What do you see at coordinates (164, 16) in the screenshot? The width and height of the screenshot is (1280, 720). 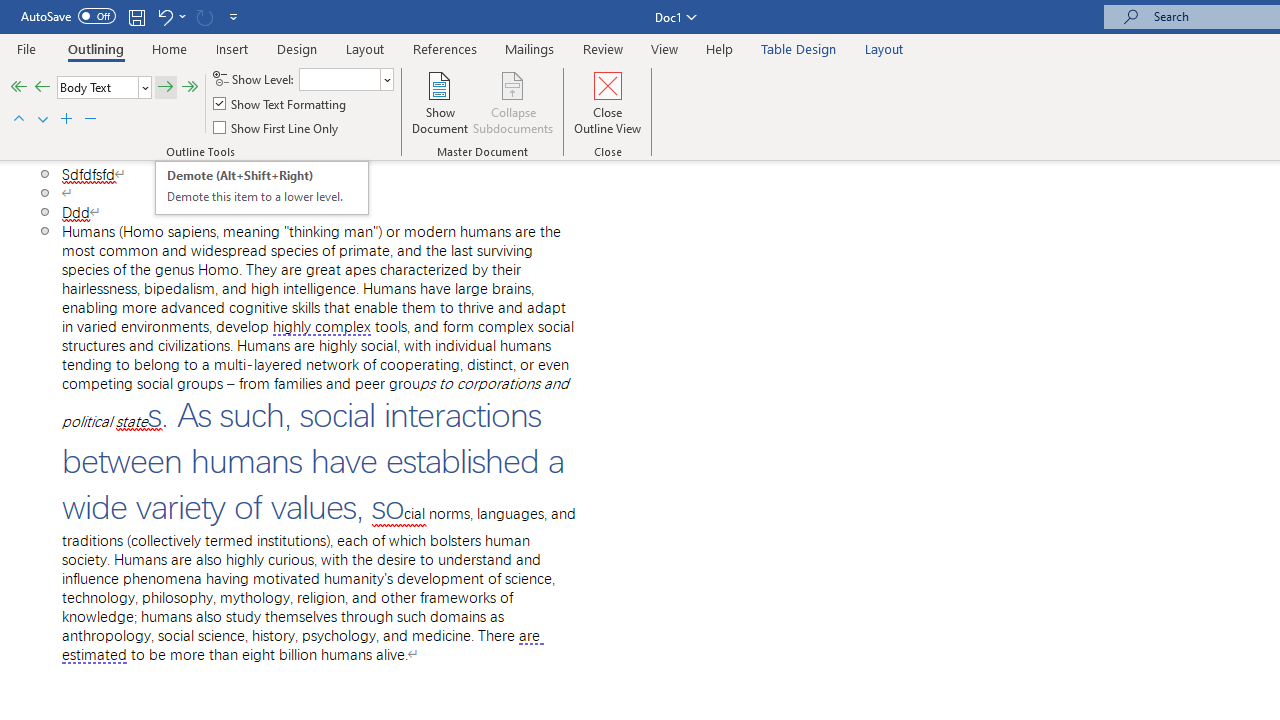 I see `Undo Row Height Spinner` at bounding box center [164, 16].